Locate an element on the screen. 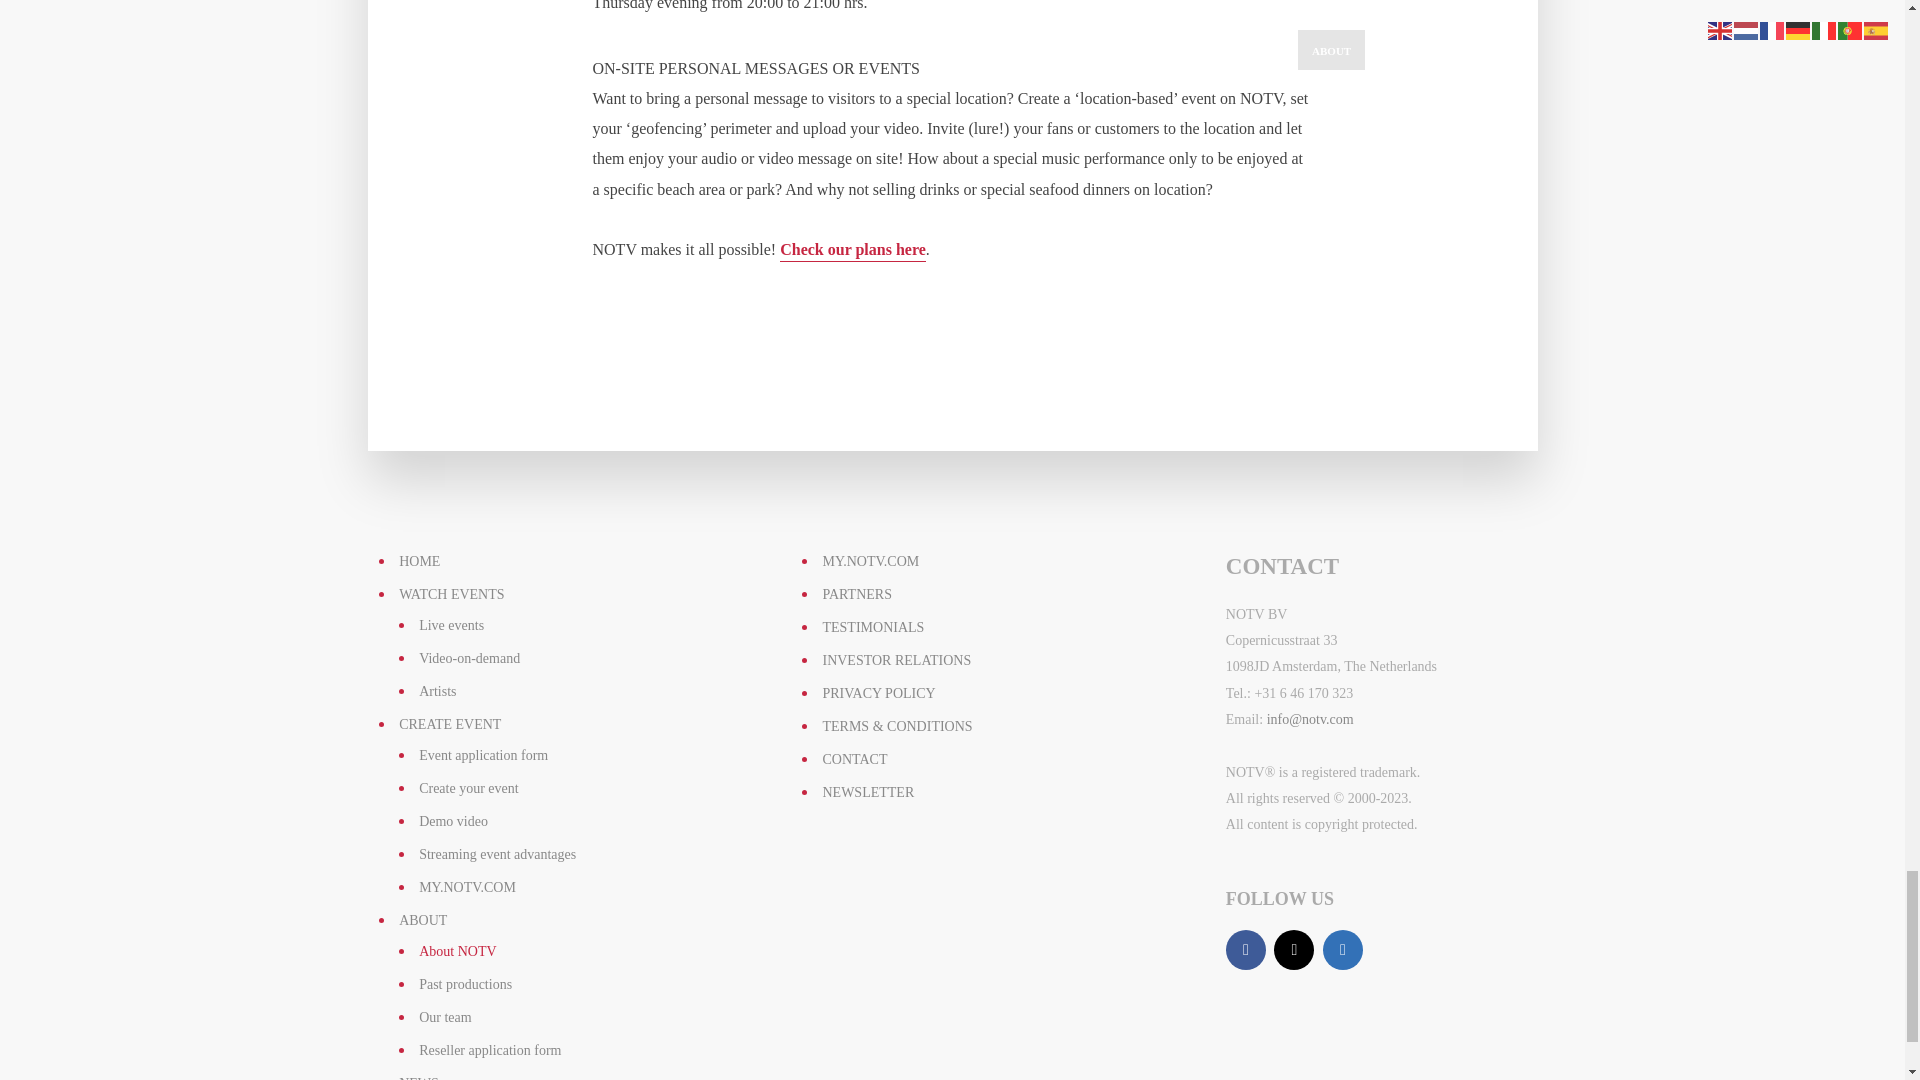 The height and width of the screenshot is (1080, 1920). CREATE EVENT is located at coordinates (450, 724).